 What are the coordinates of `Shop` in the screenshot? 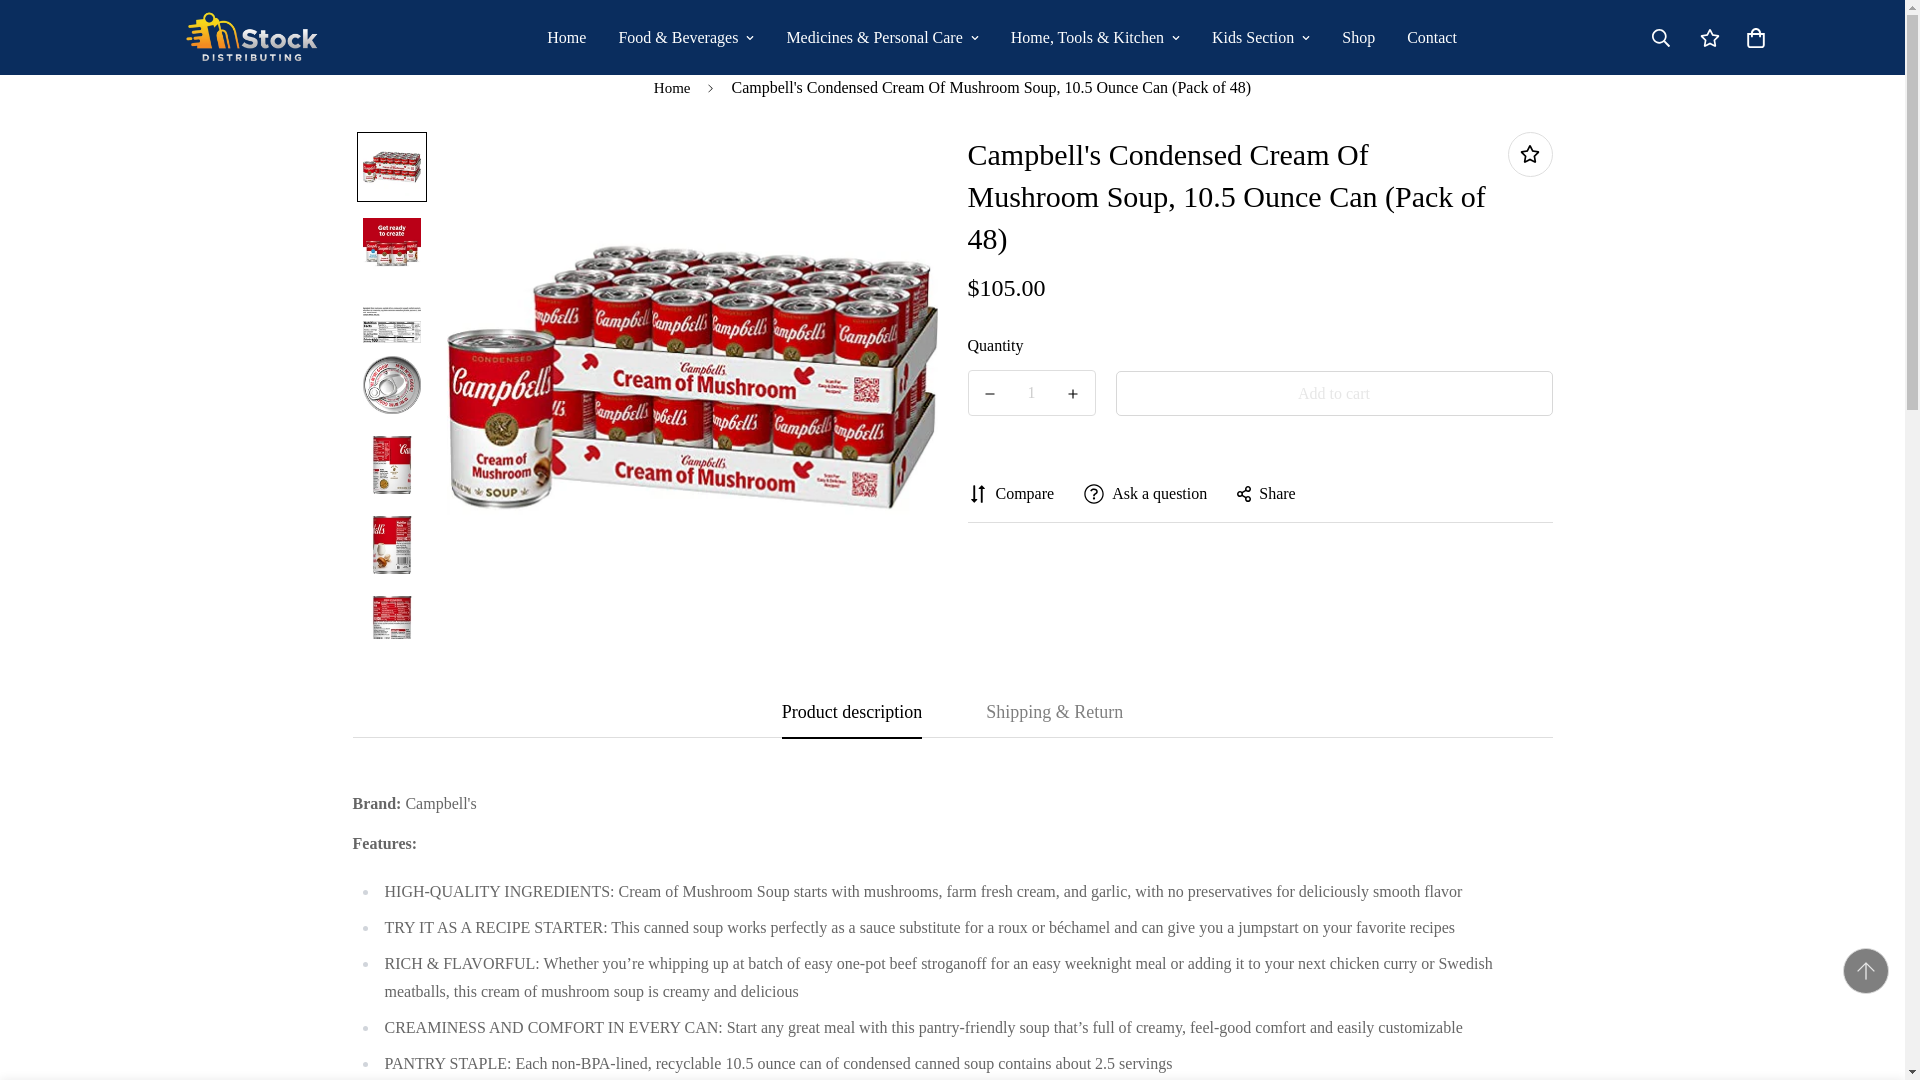 It's located at (1358, 38).